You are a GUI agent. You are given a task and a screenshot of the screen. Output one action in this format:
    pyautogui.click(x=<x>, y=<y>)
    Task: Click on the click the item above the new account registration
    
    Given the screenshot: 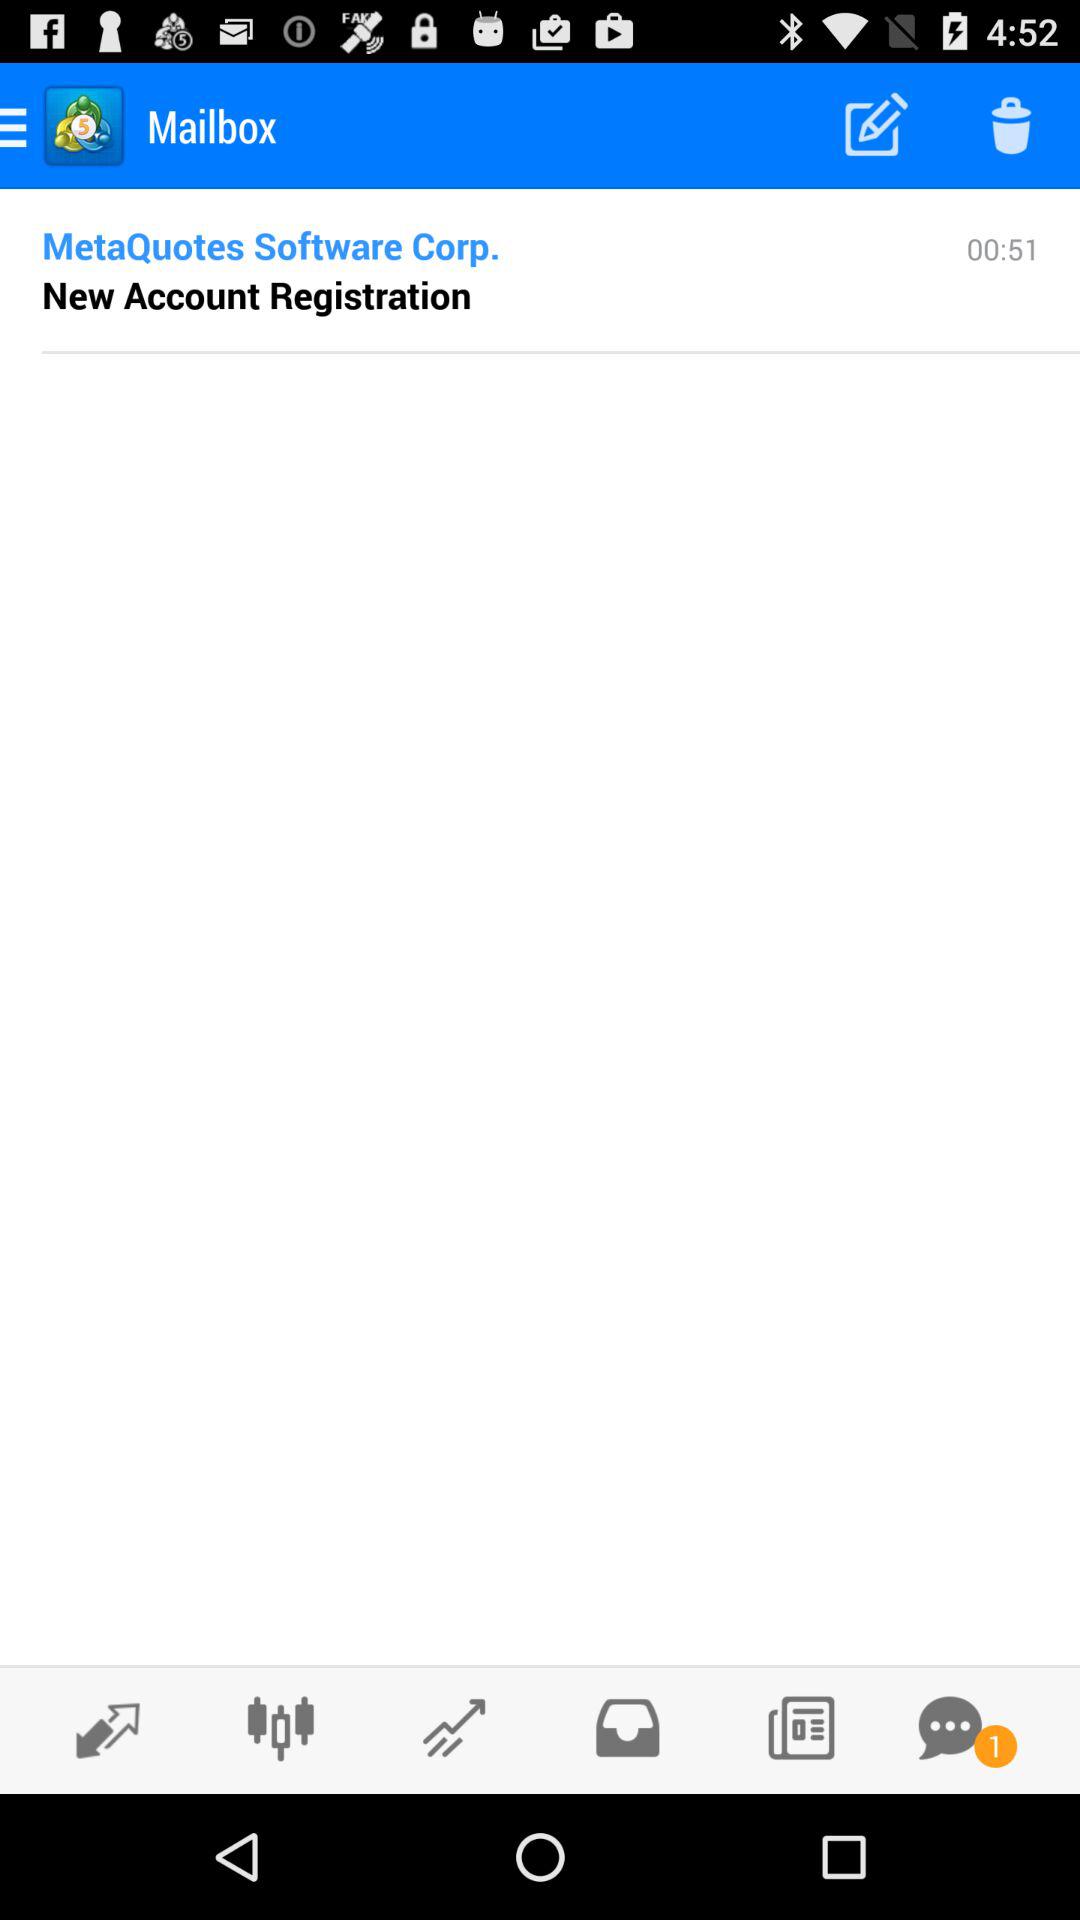 What is the action you would take?
    pyautogui.click(x=472, y=245)
    